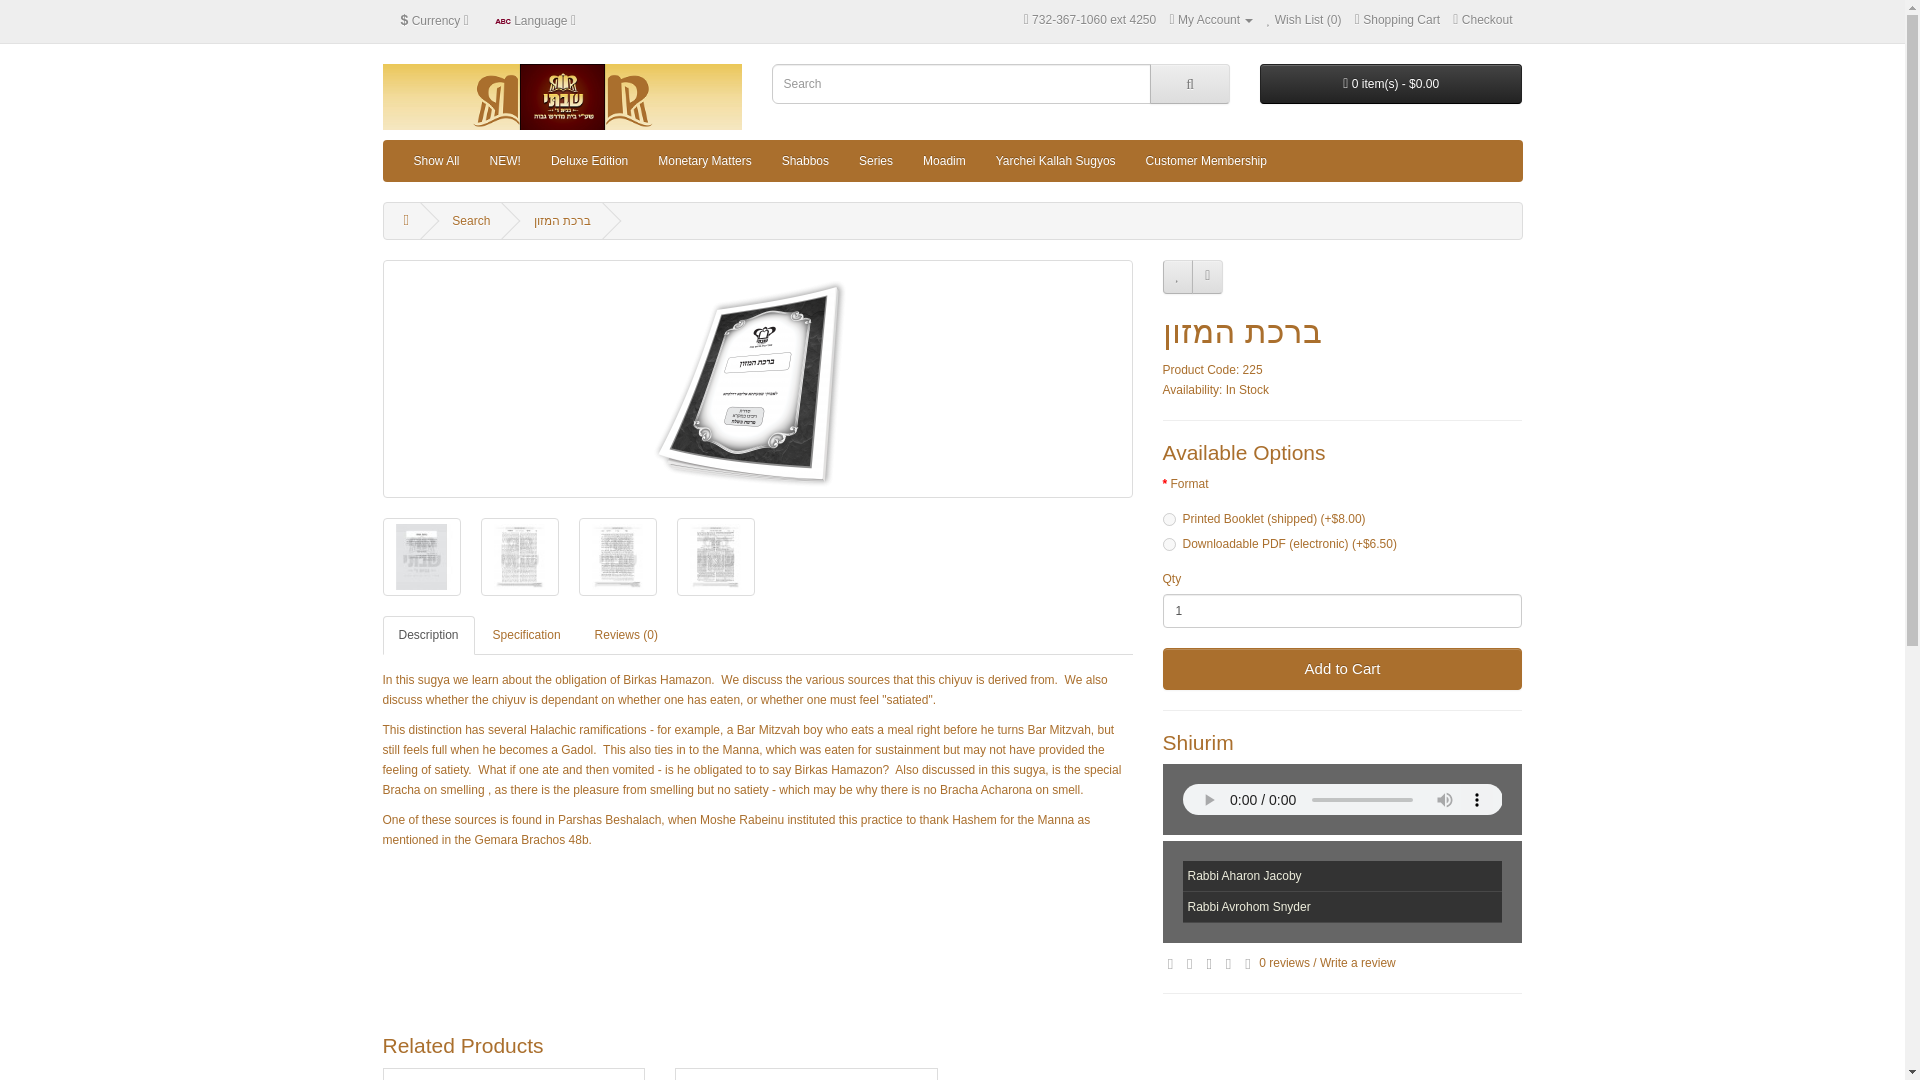 Image resolution: width=1920 pixels, height=1080 pixels. Describe the element at coordinates (704, 161) in the screenshot. I see `Monetary Matters` at that location.